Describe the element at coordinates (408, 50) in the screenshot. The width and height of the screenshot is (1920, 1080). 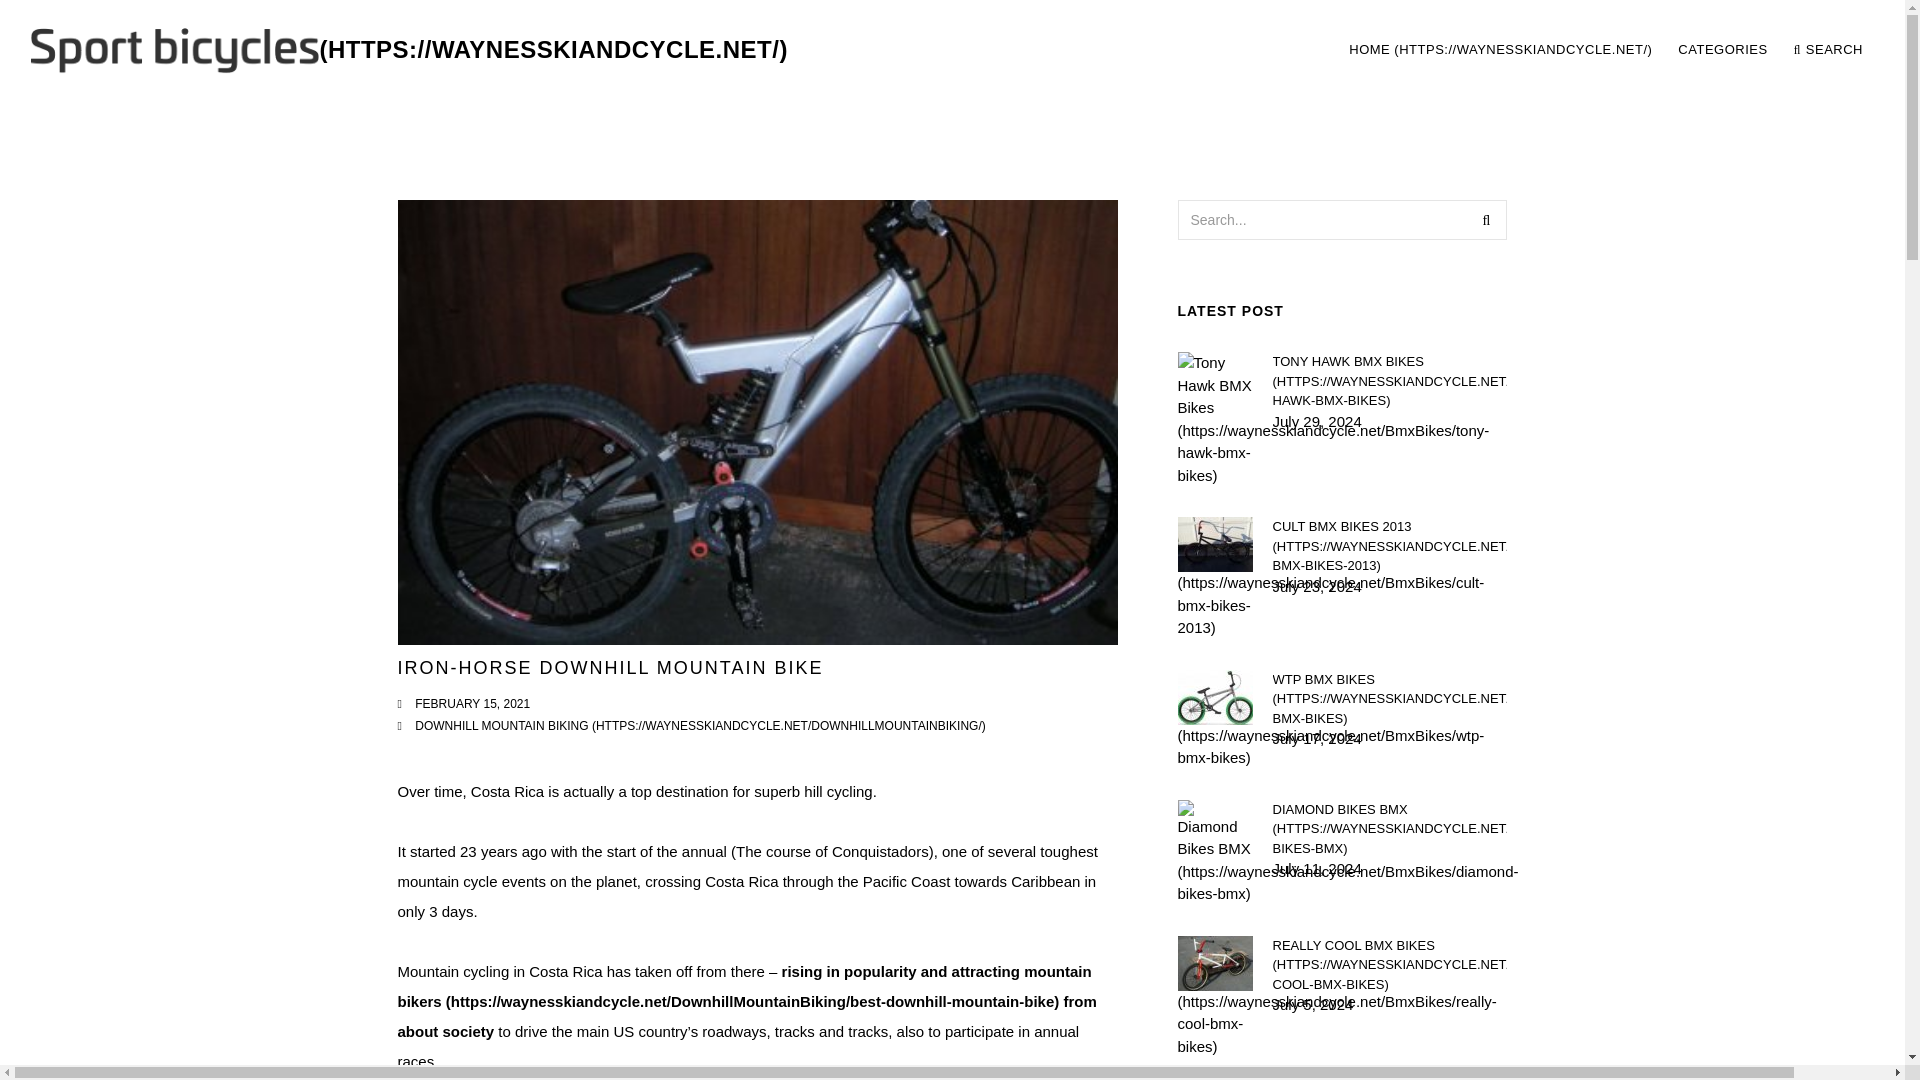
I see `Sport bicycles` at that location.